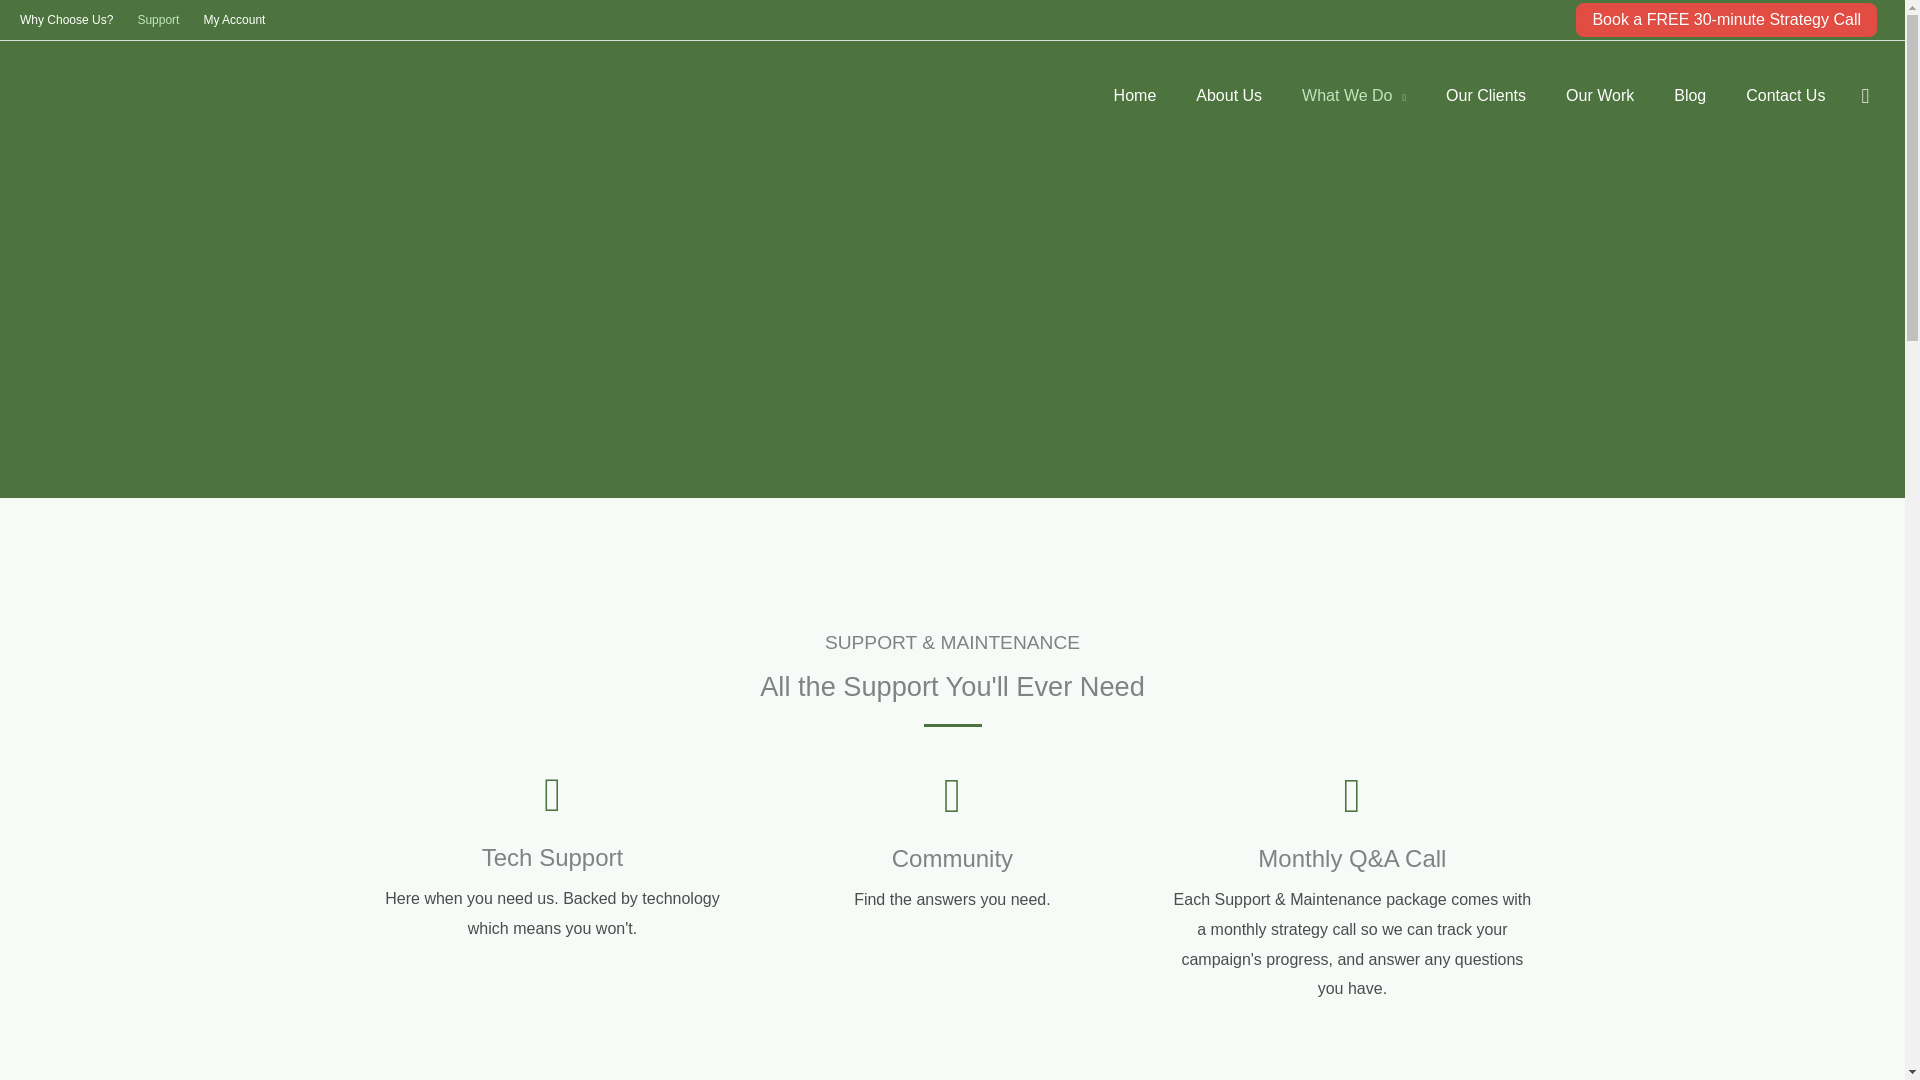  What do you see at coordinates (1228, 96) in the screenshot?
I see `About Us` at bounding box center [1228, 96].